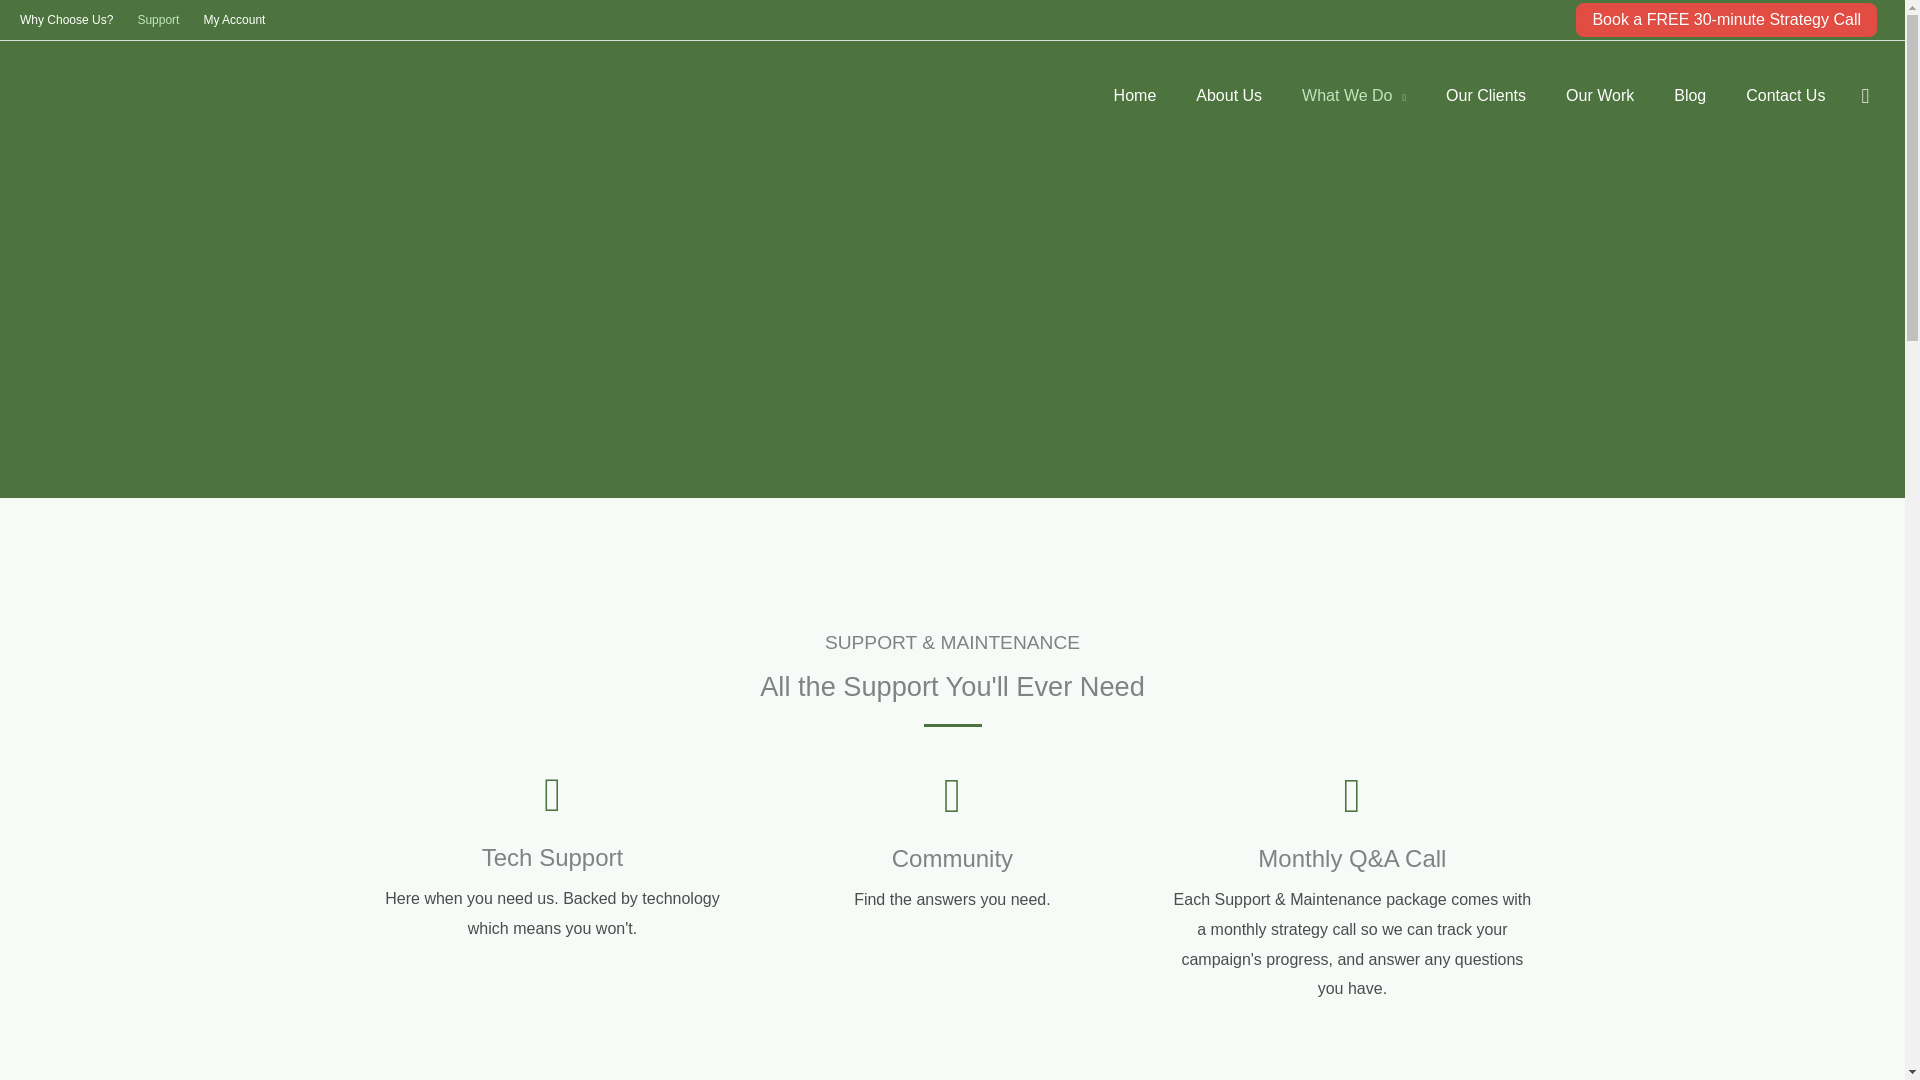  What do you see at coordinates (1228, 96) in the screenshot?
I see `About Us` at bounding box center [1228, 96].